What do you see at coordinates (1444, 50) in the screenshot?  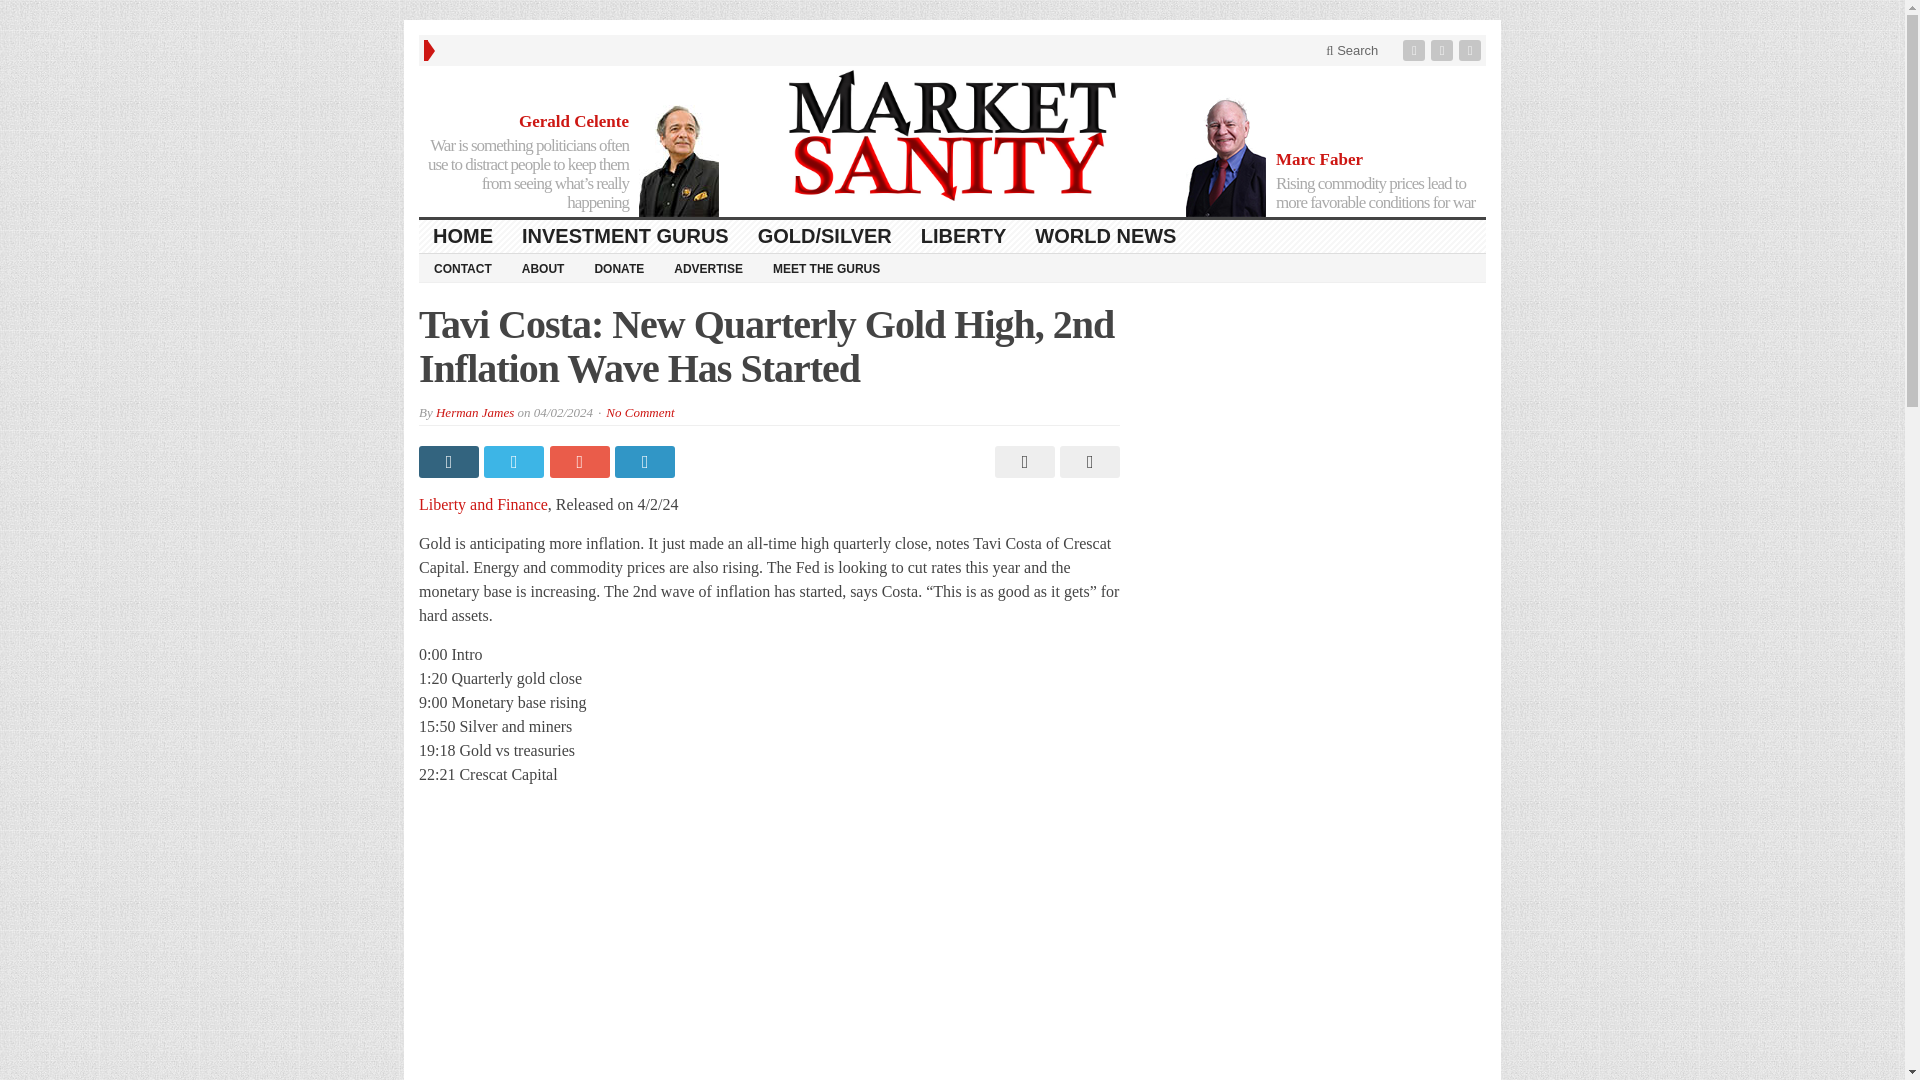 I see `Twitter` at bounding box center [1444, 50].